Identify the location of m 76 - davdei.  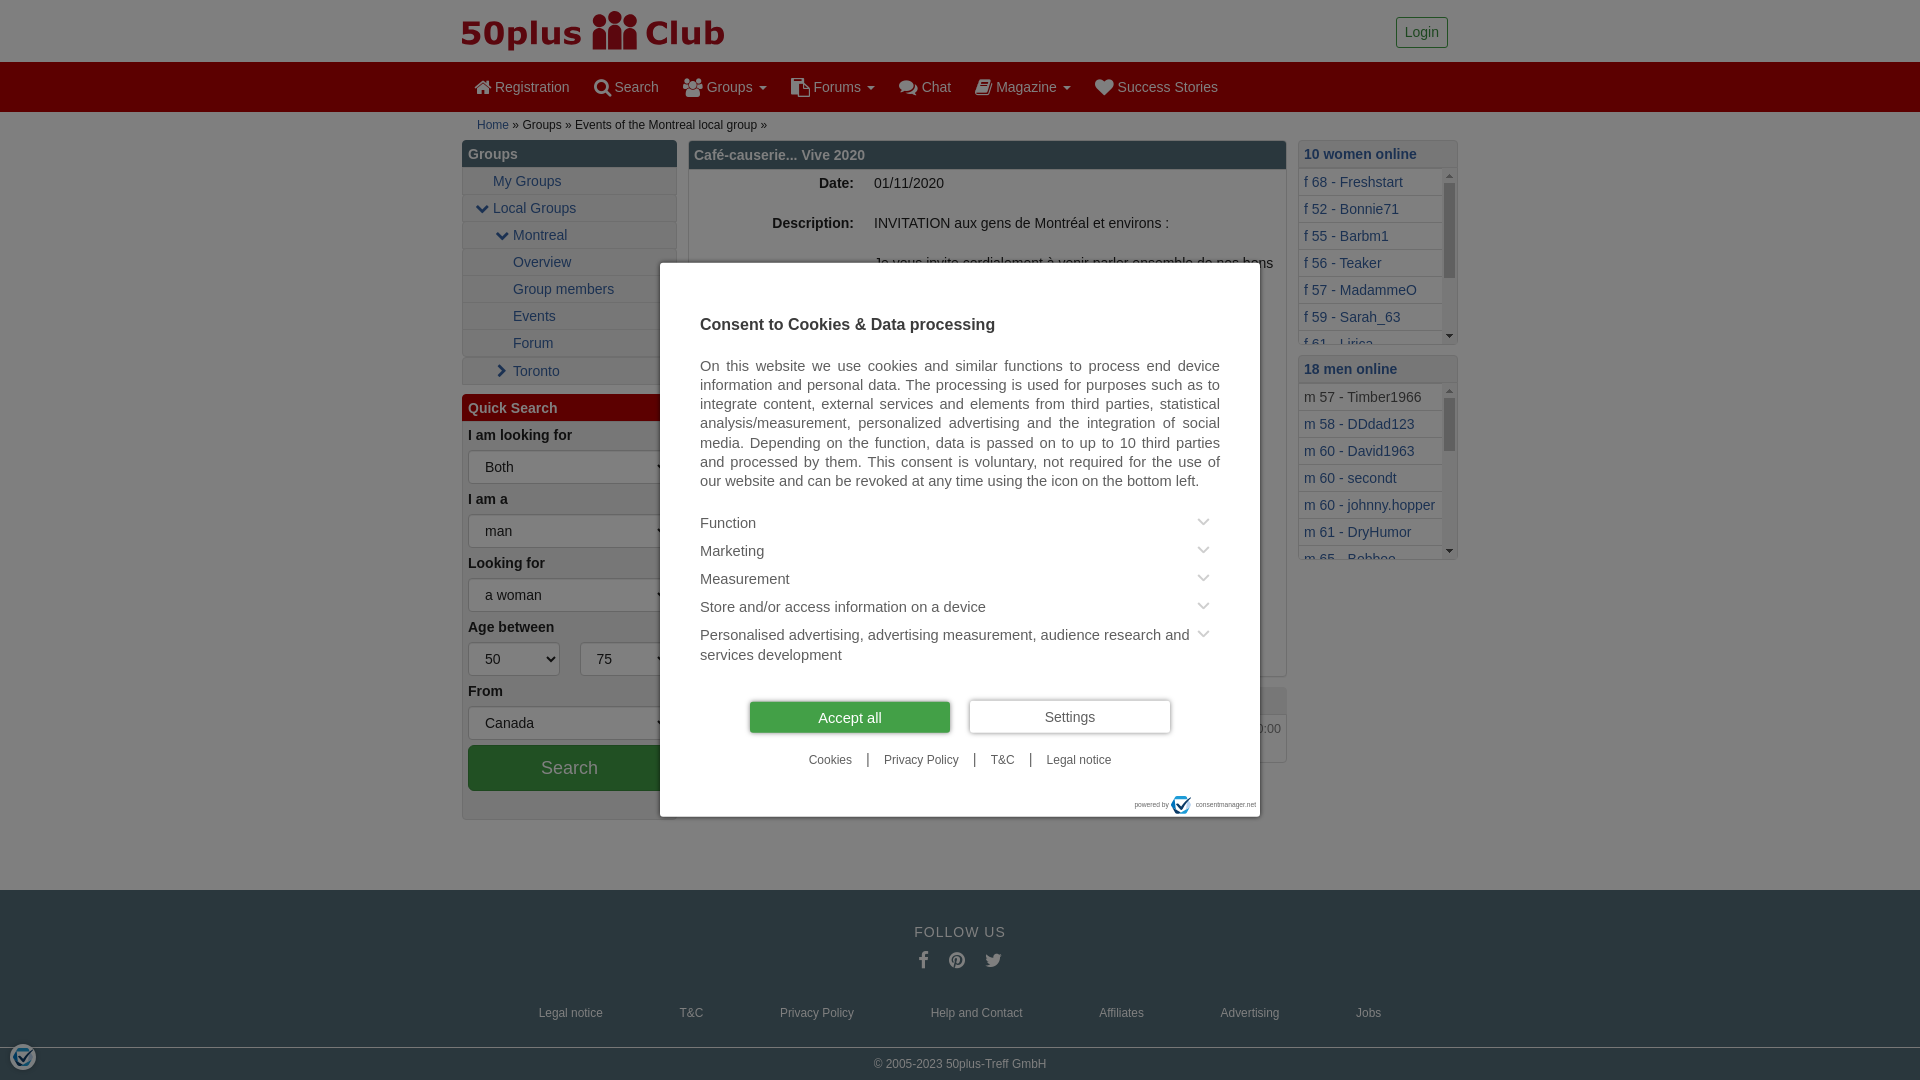
(1370, 856).